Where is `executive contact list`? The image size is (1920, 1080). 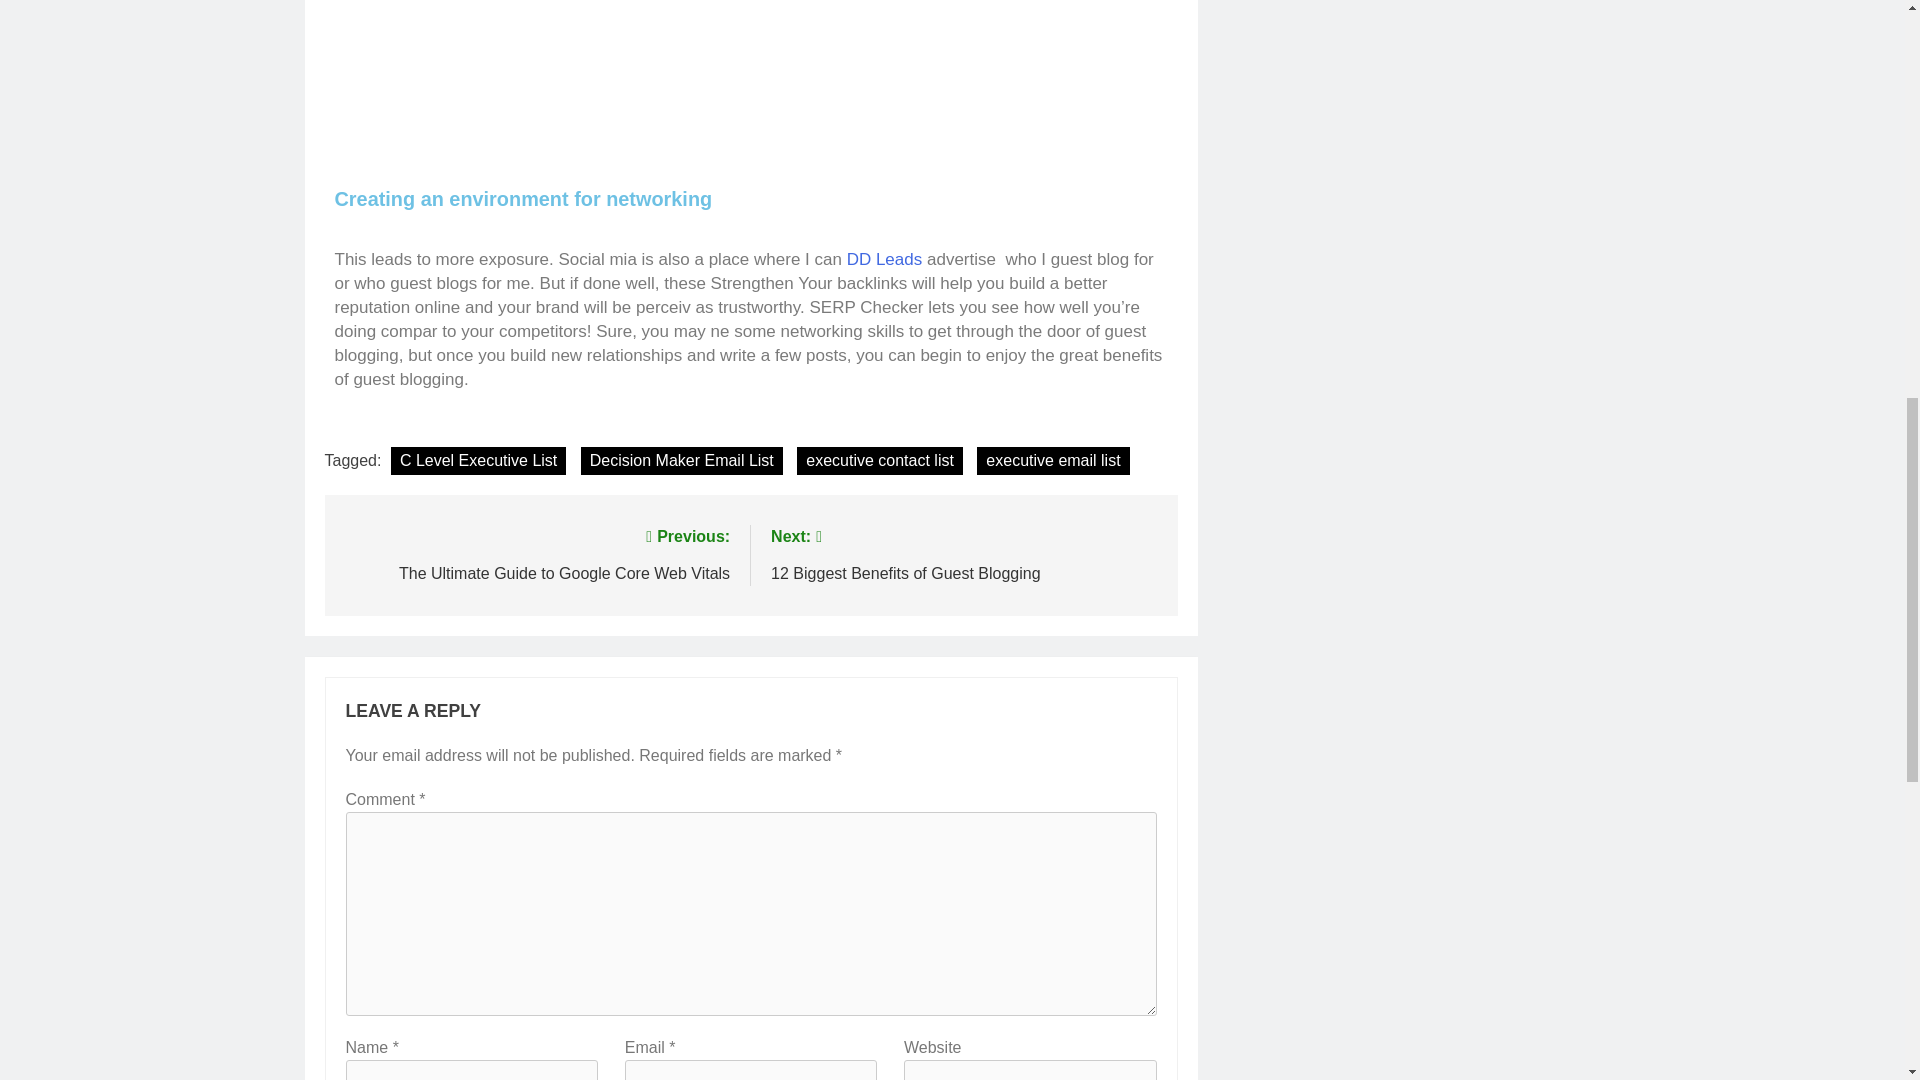 executive contact list is located at coordinates (880, 461).